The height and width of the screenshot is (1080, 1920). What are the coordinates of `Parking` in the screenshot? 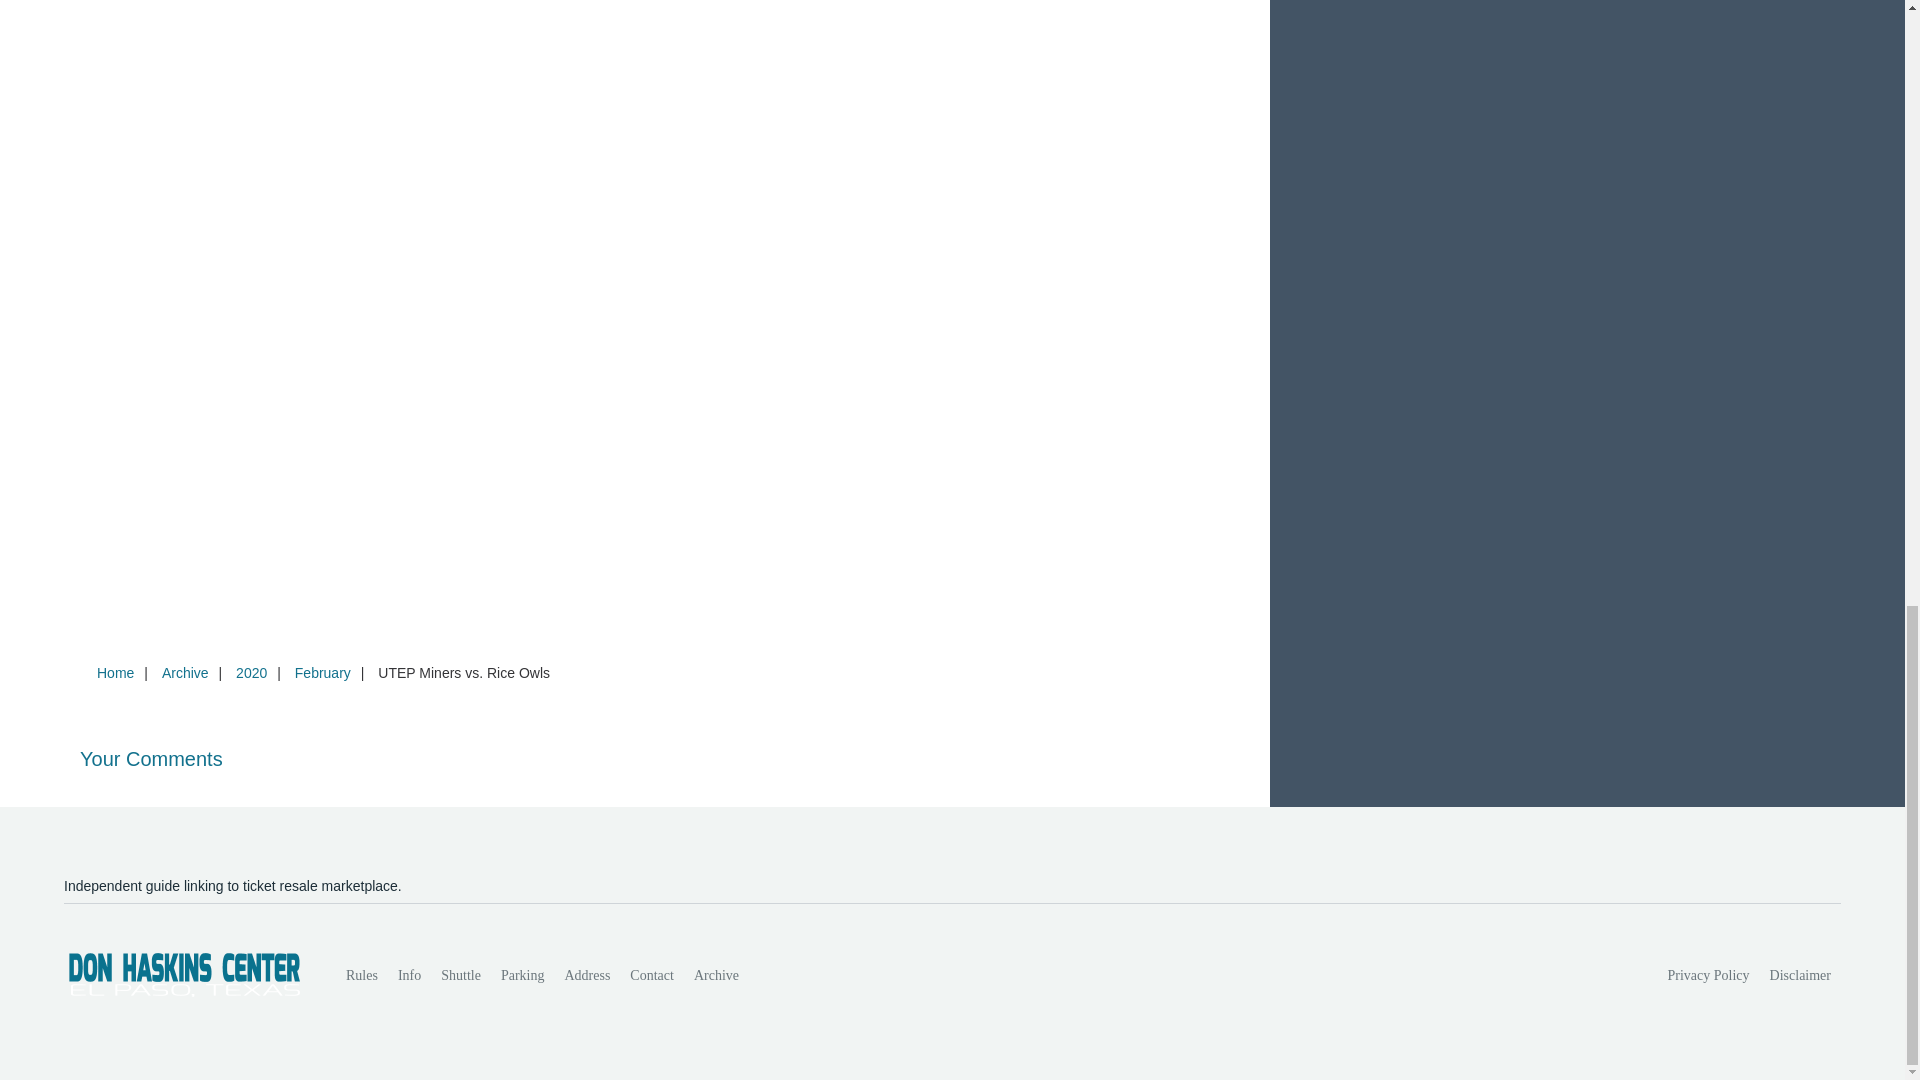 It's located at (522, 975).